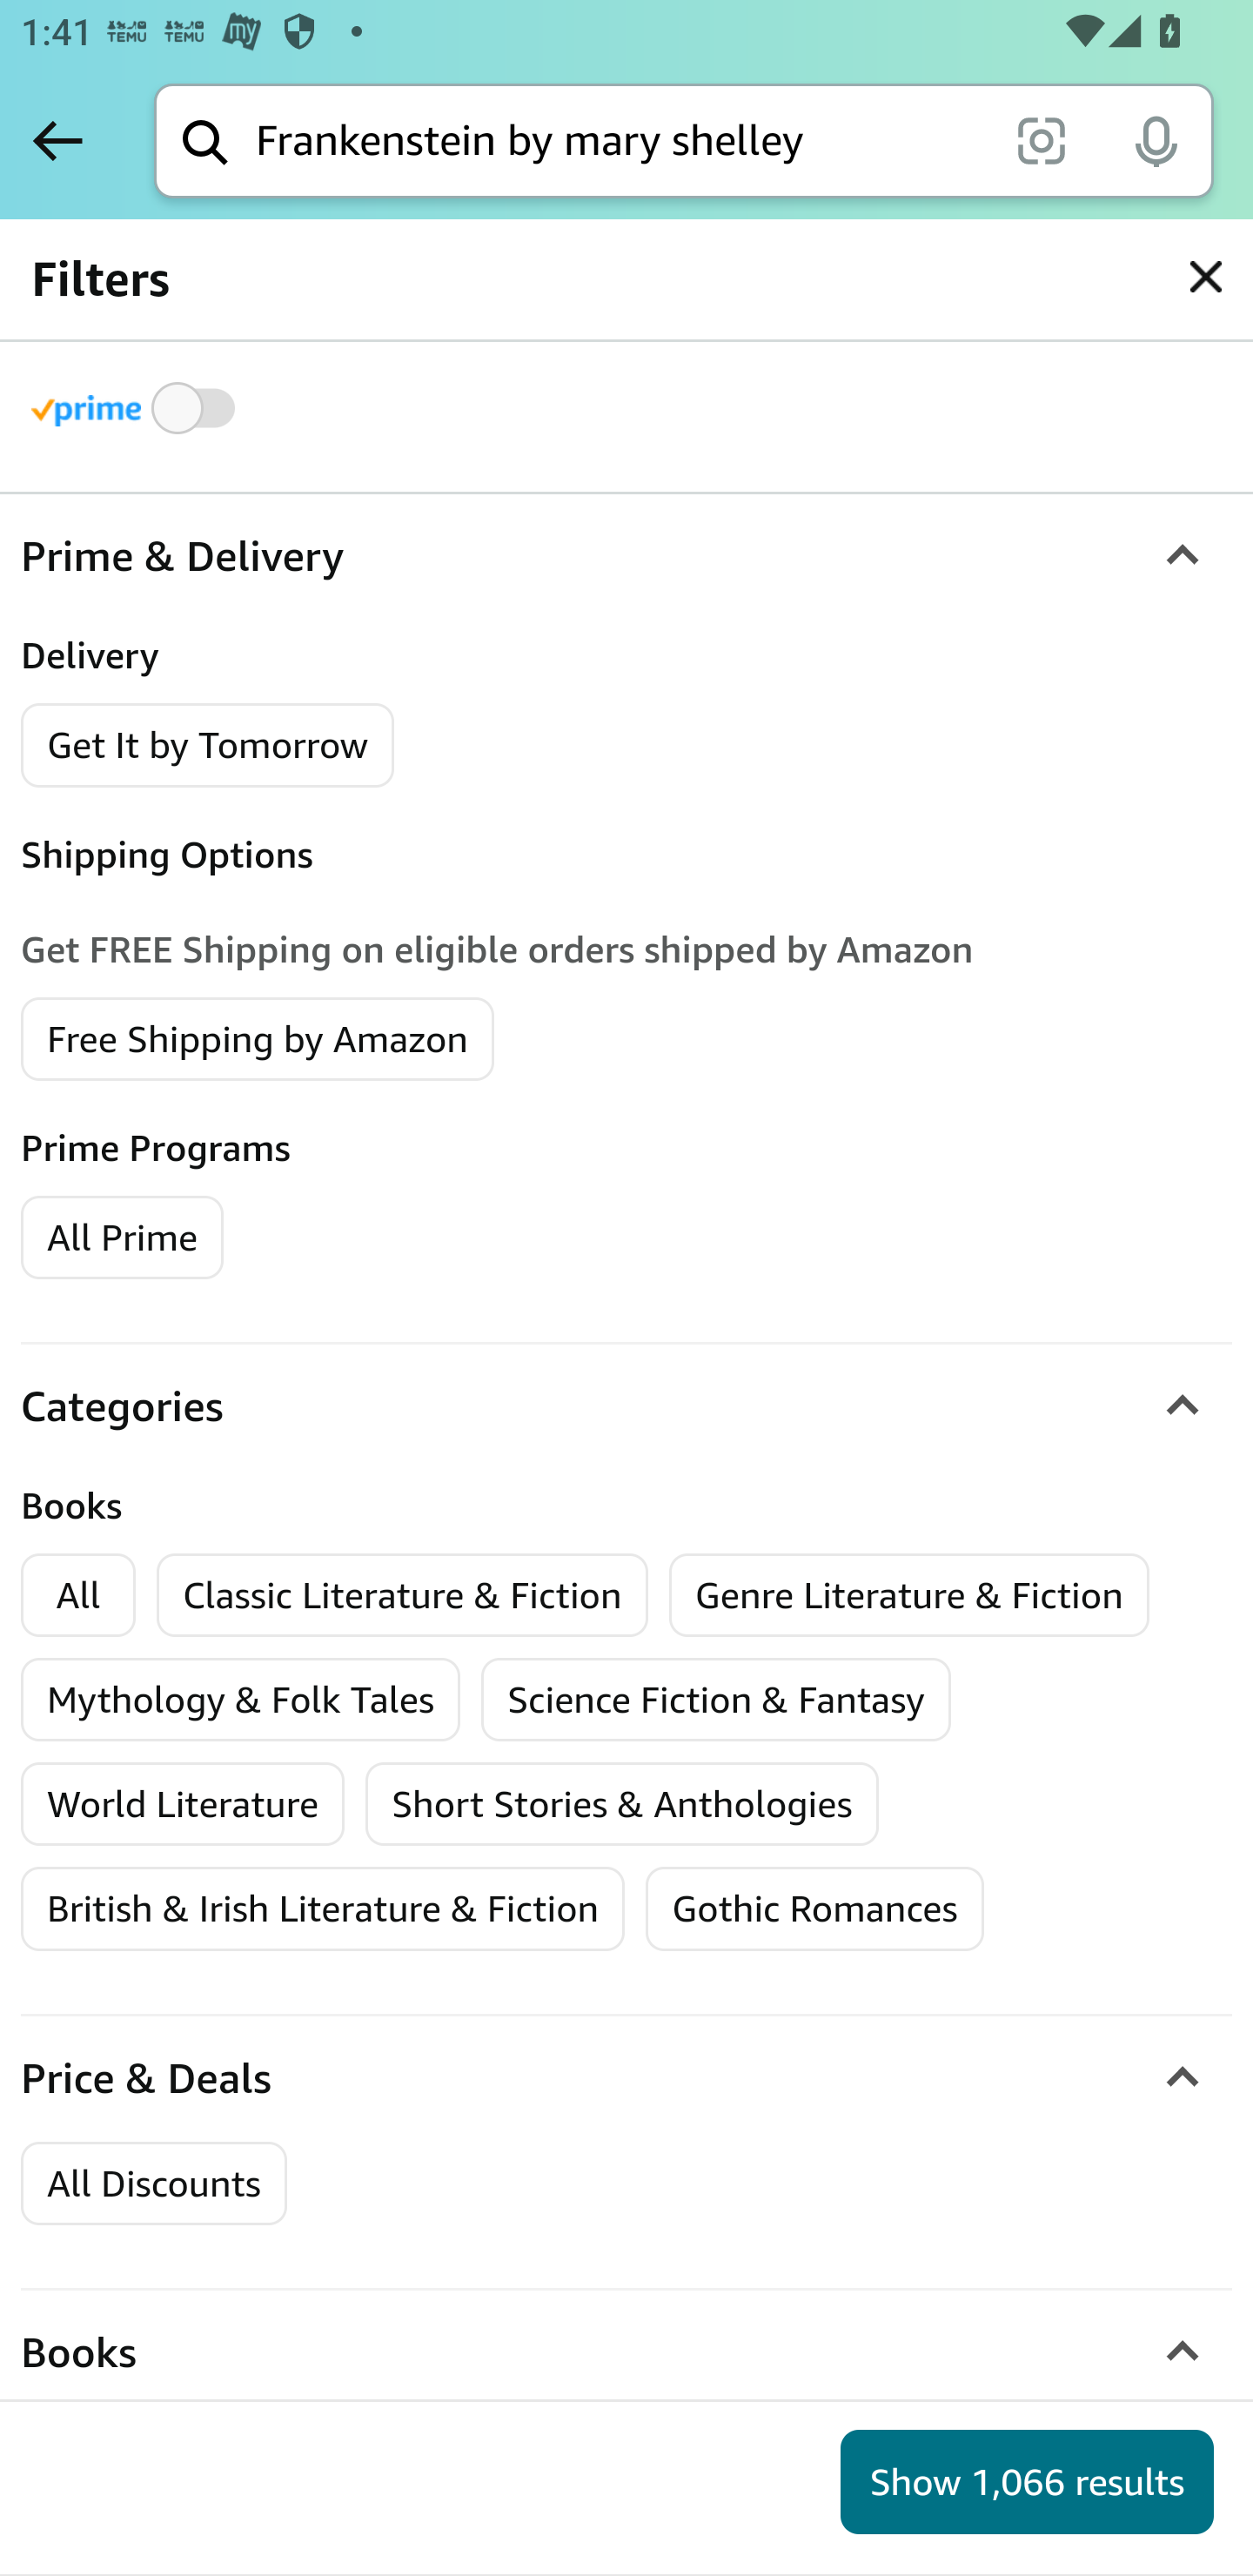  I want to click on Classic Literature & Fiction, so click(404, 1594).